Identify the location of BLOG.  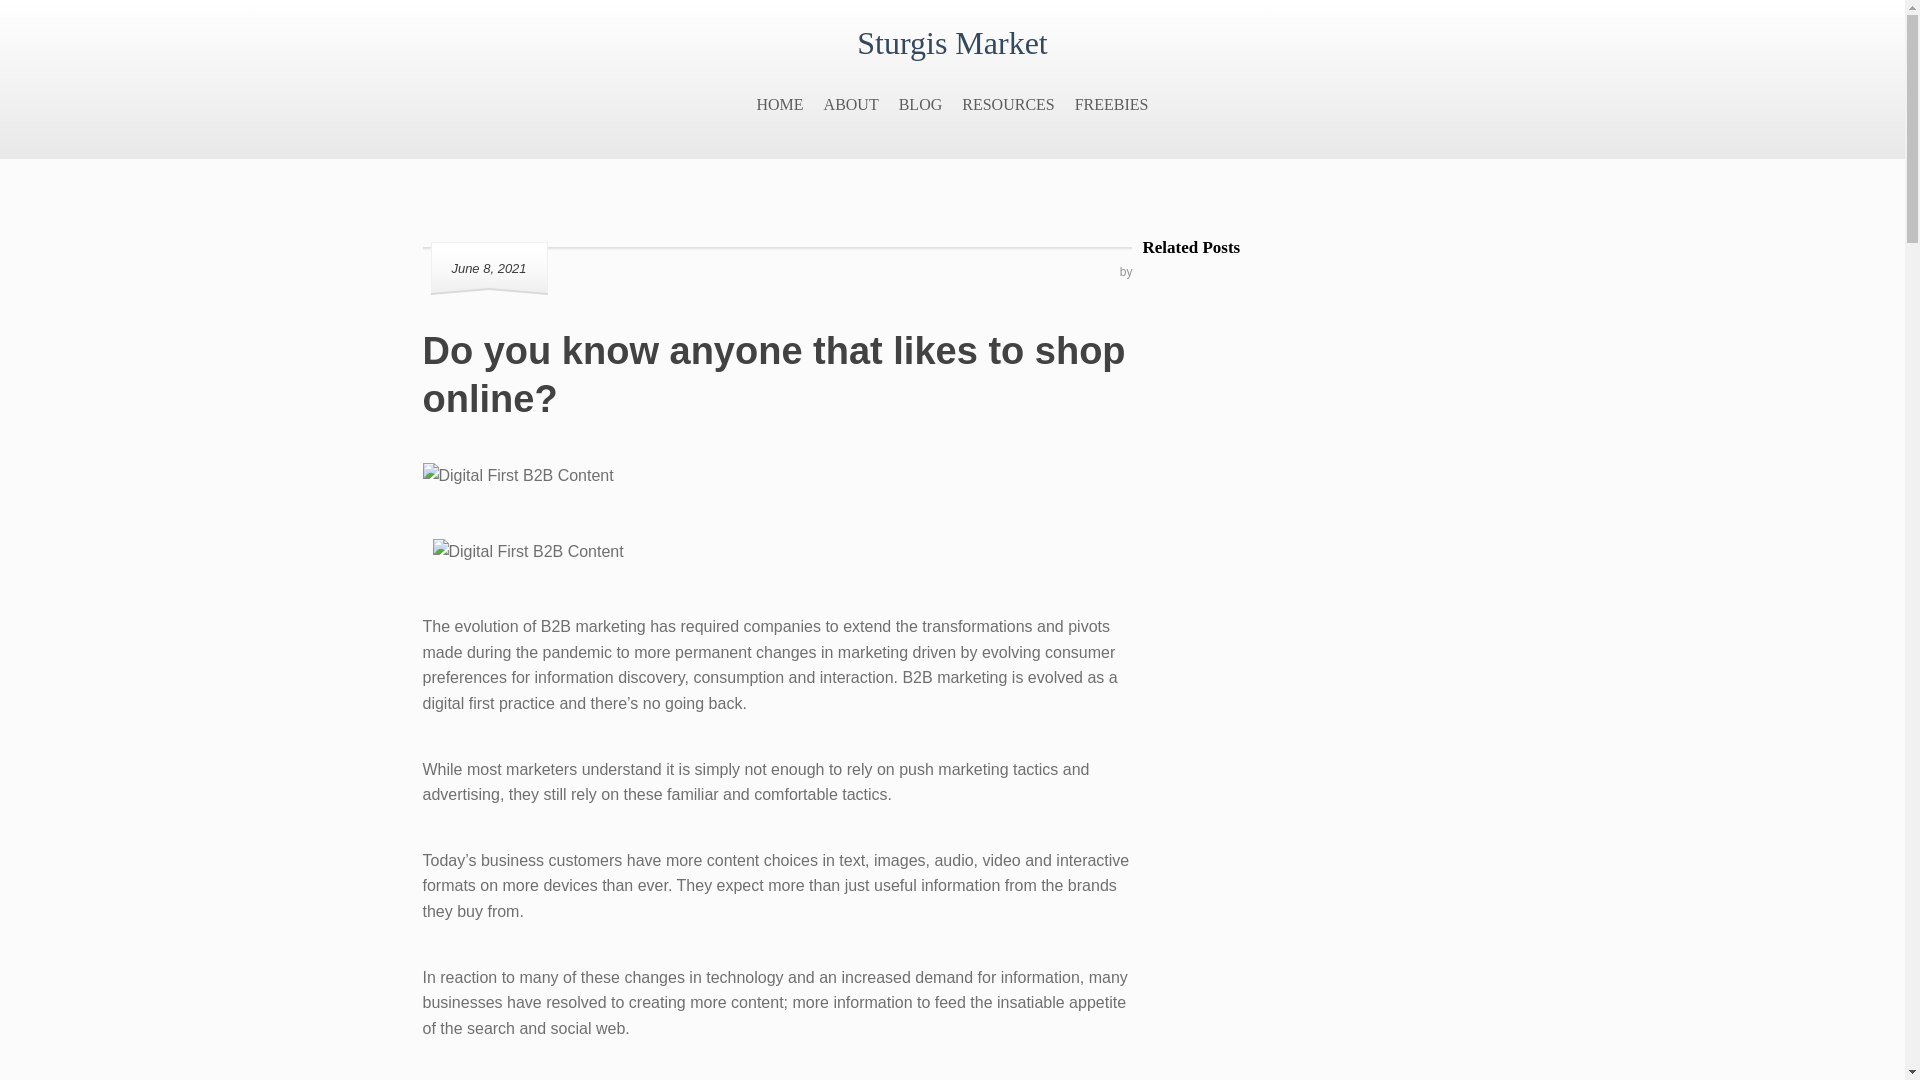
(920, 104).